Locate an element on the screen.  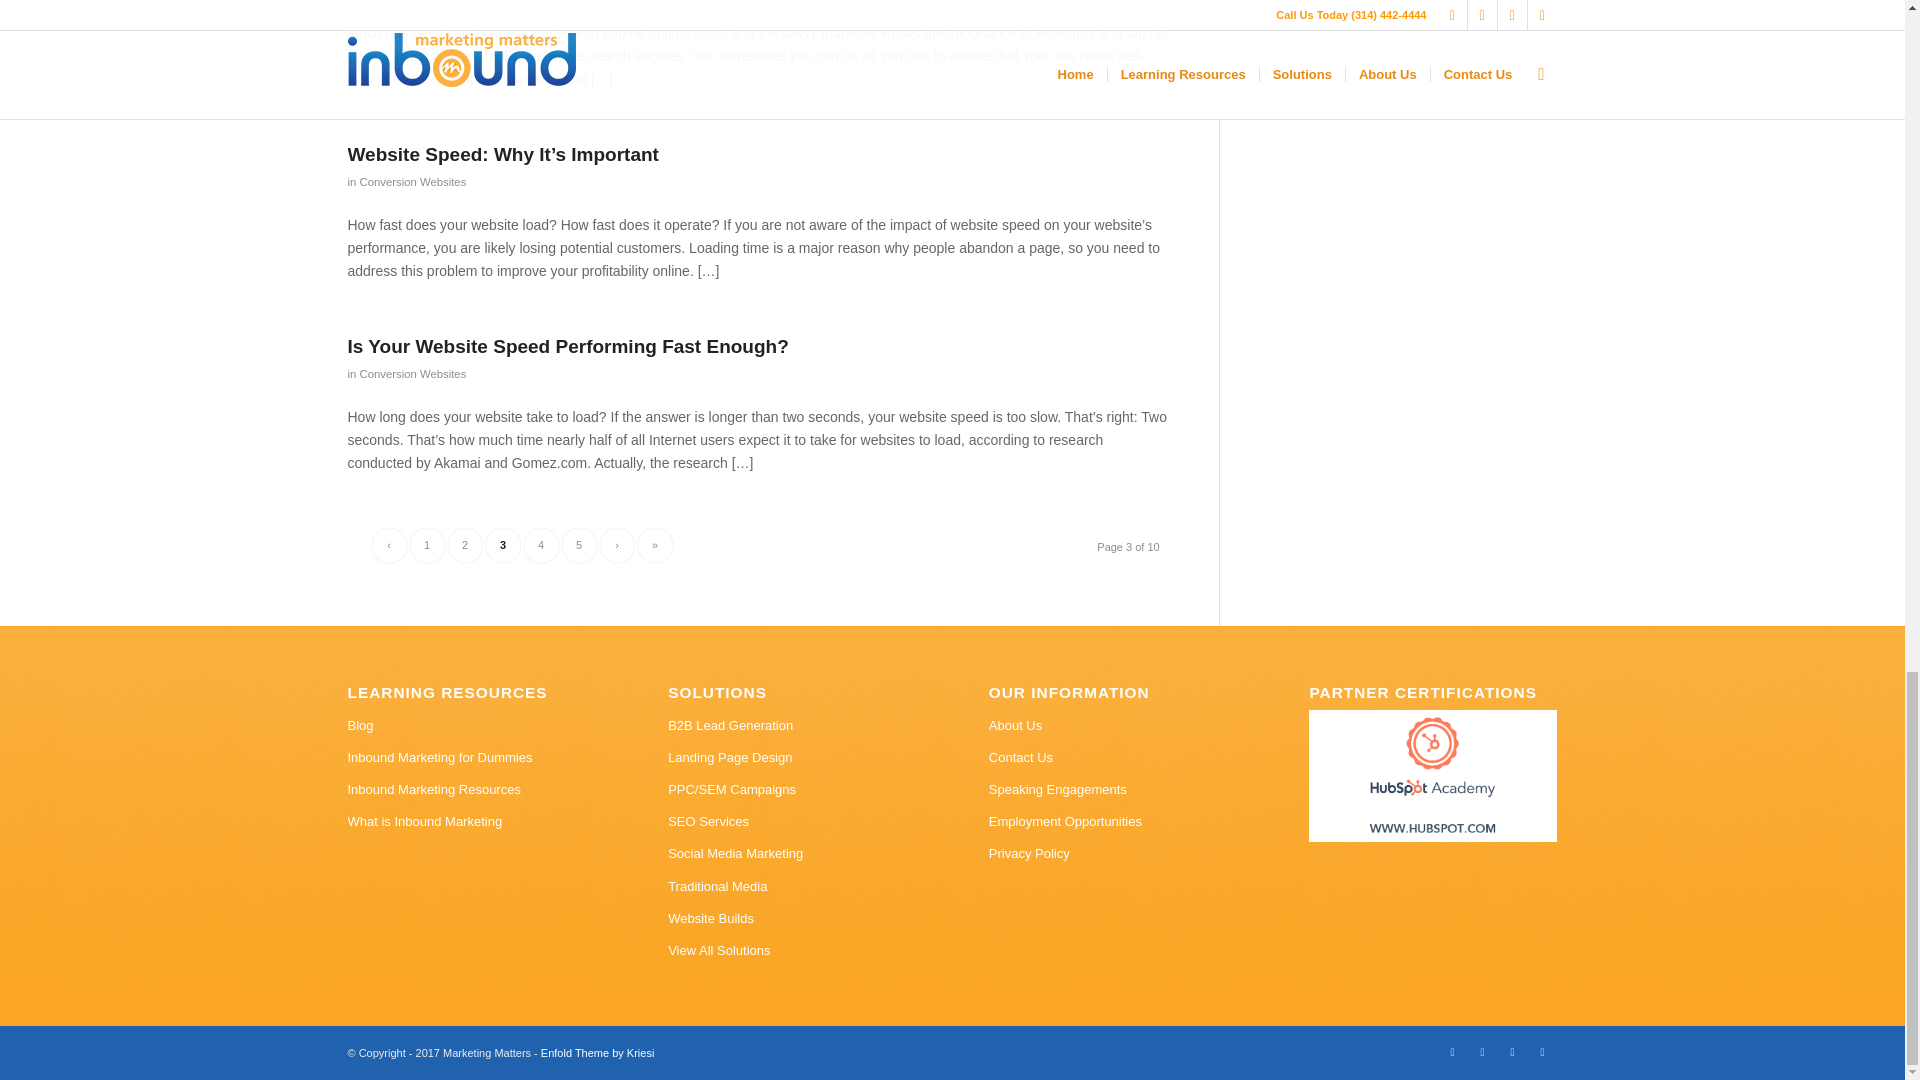
Conversion Websites is located at coordinates (412, 374).